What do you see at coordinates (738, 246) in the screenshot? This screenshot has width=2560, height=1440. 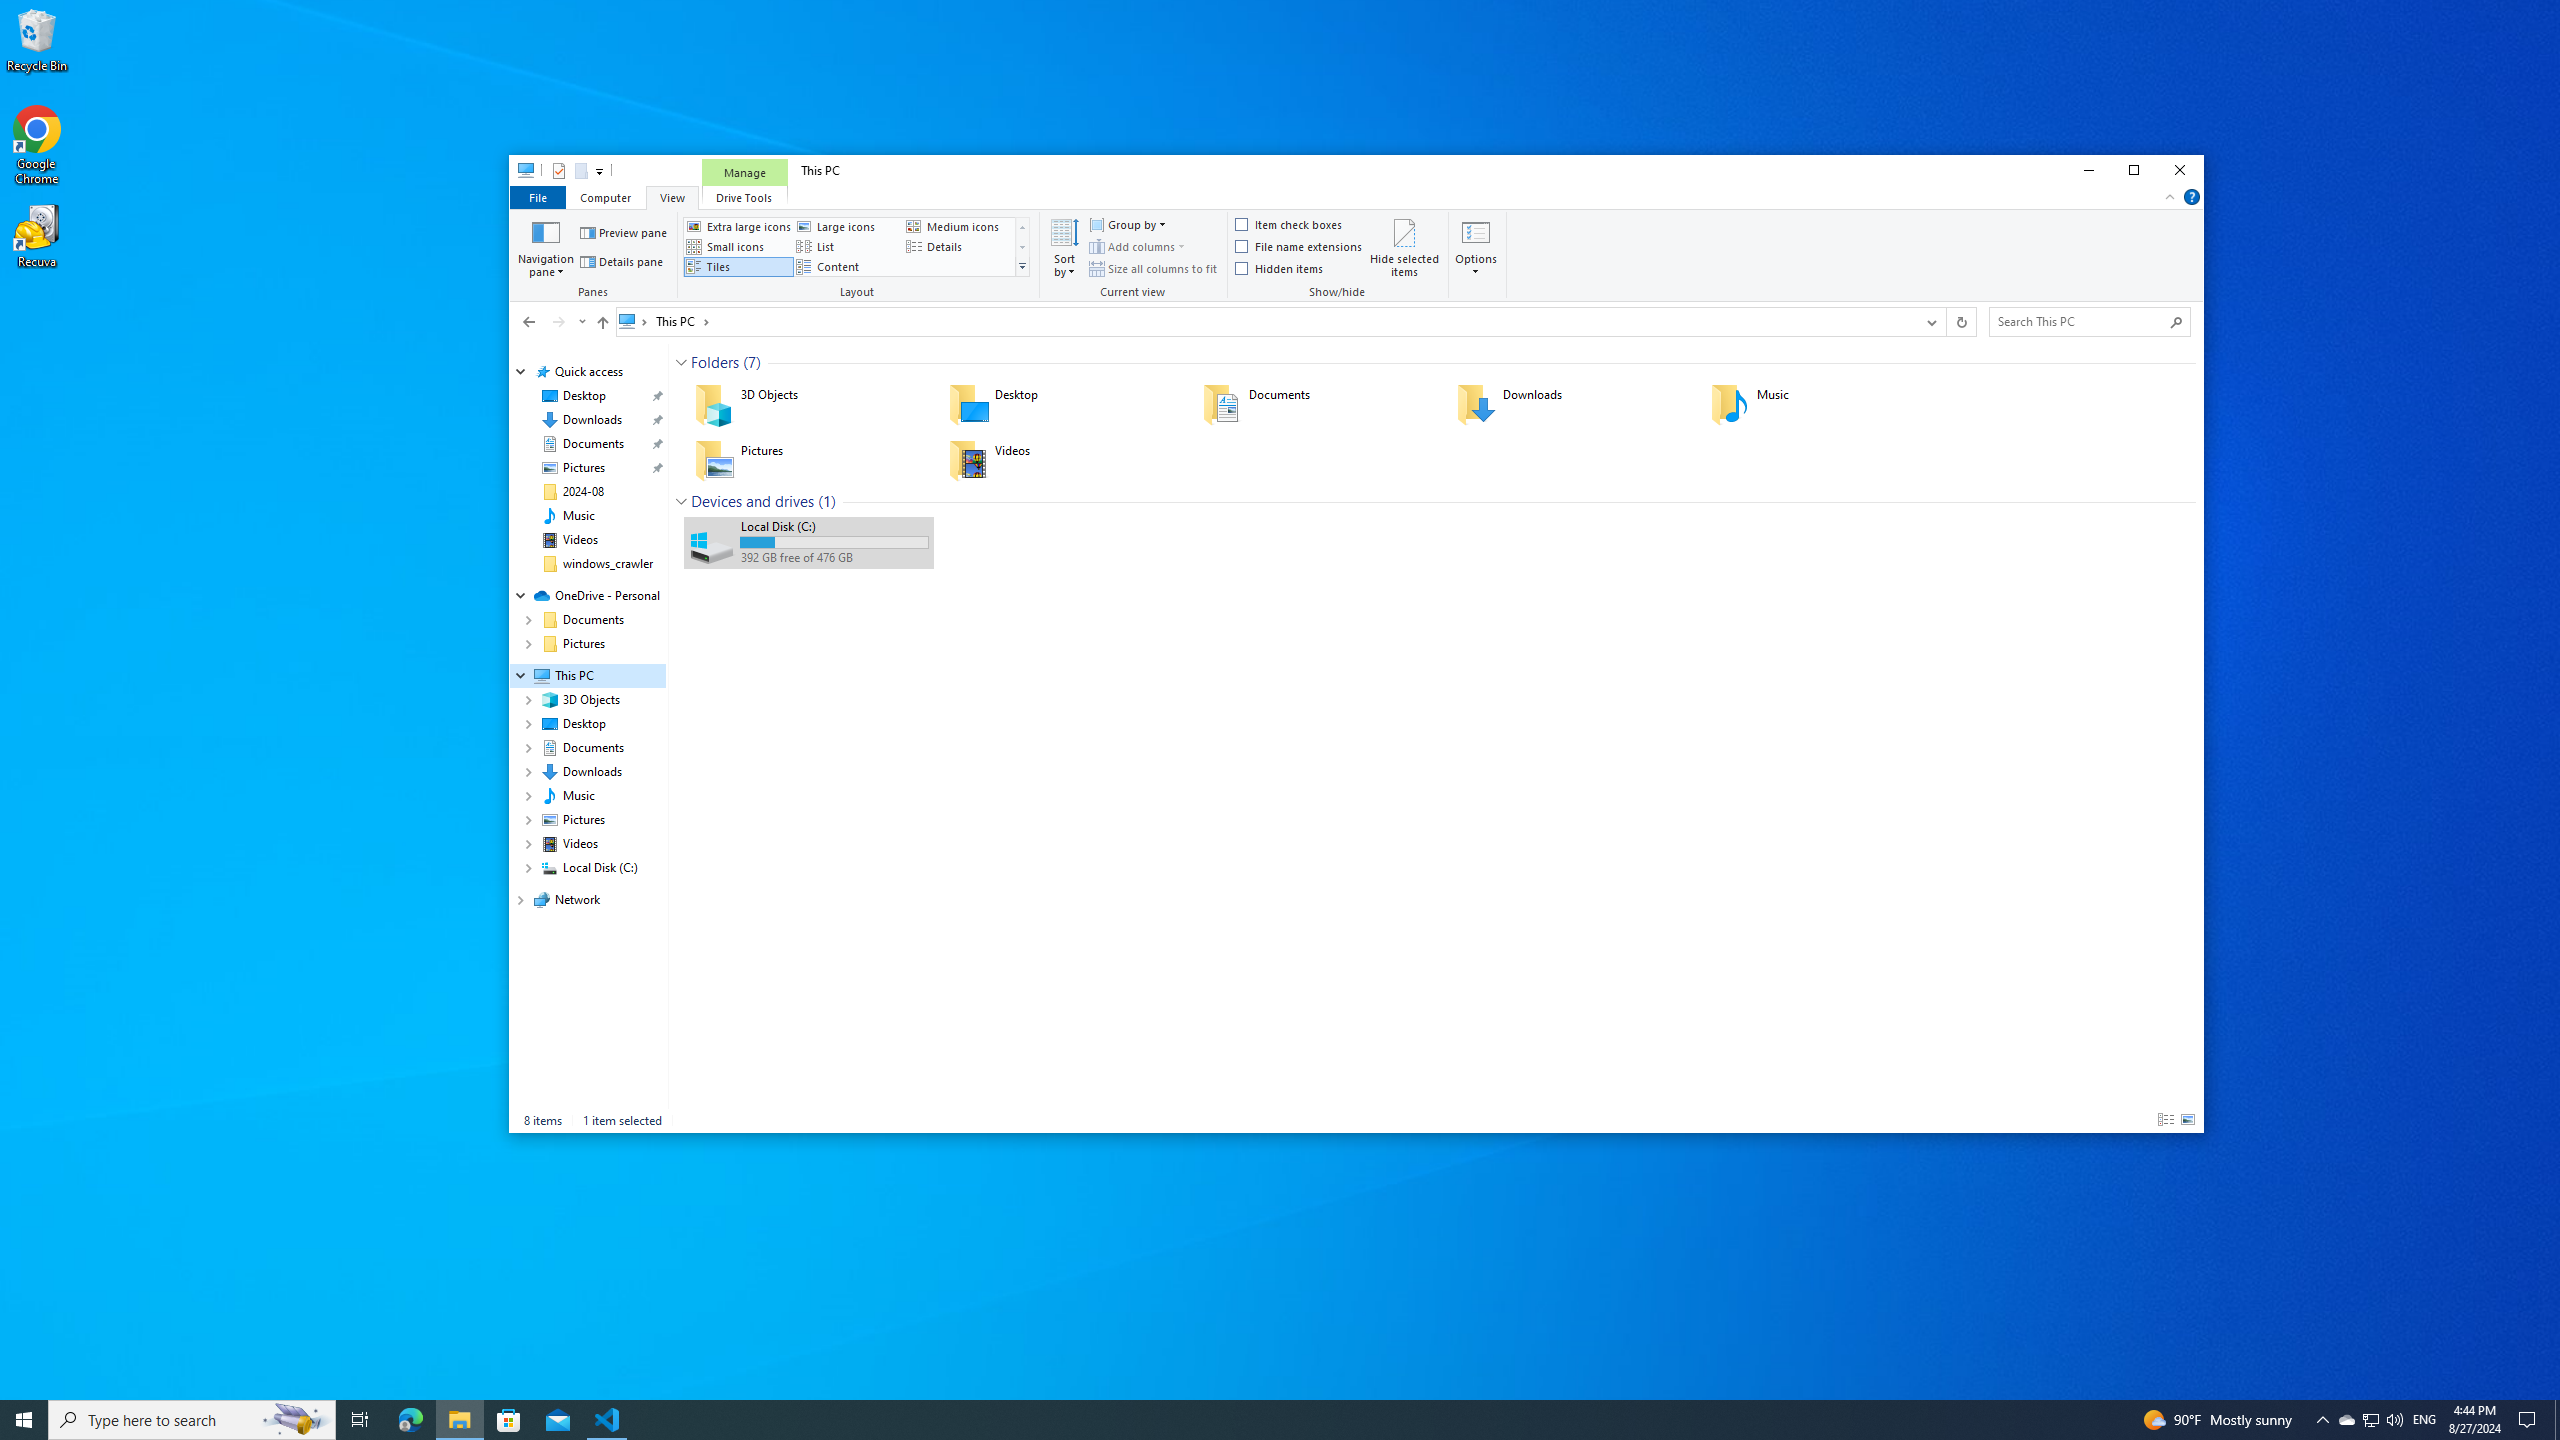 I see `Small icons` at bounding box center [738, 246].